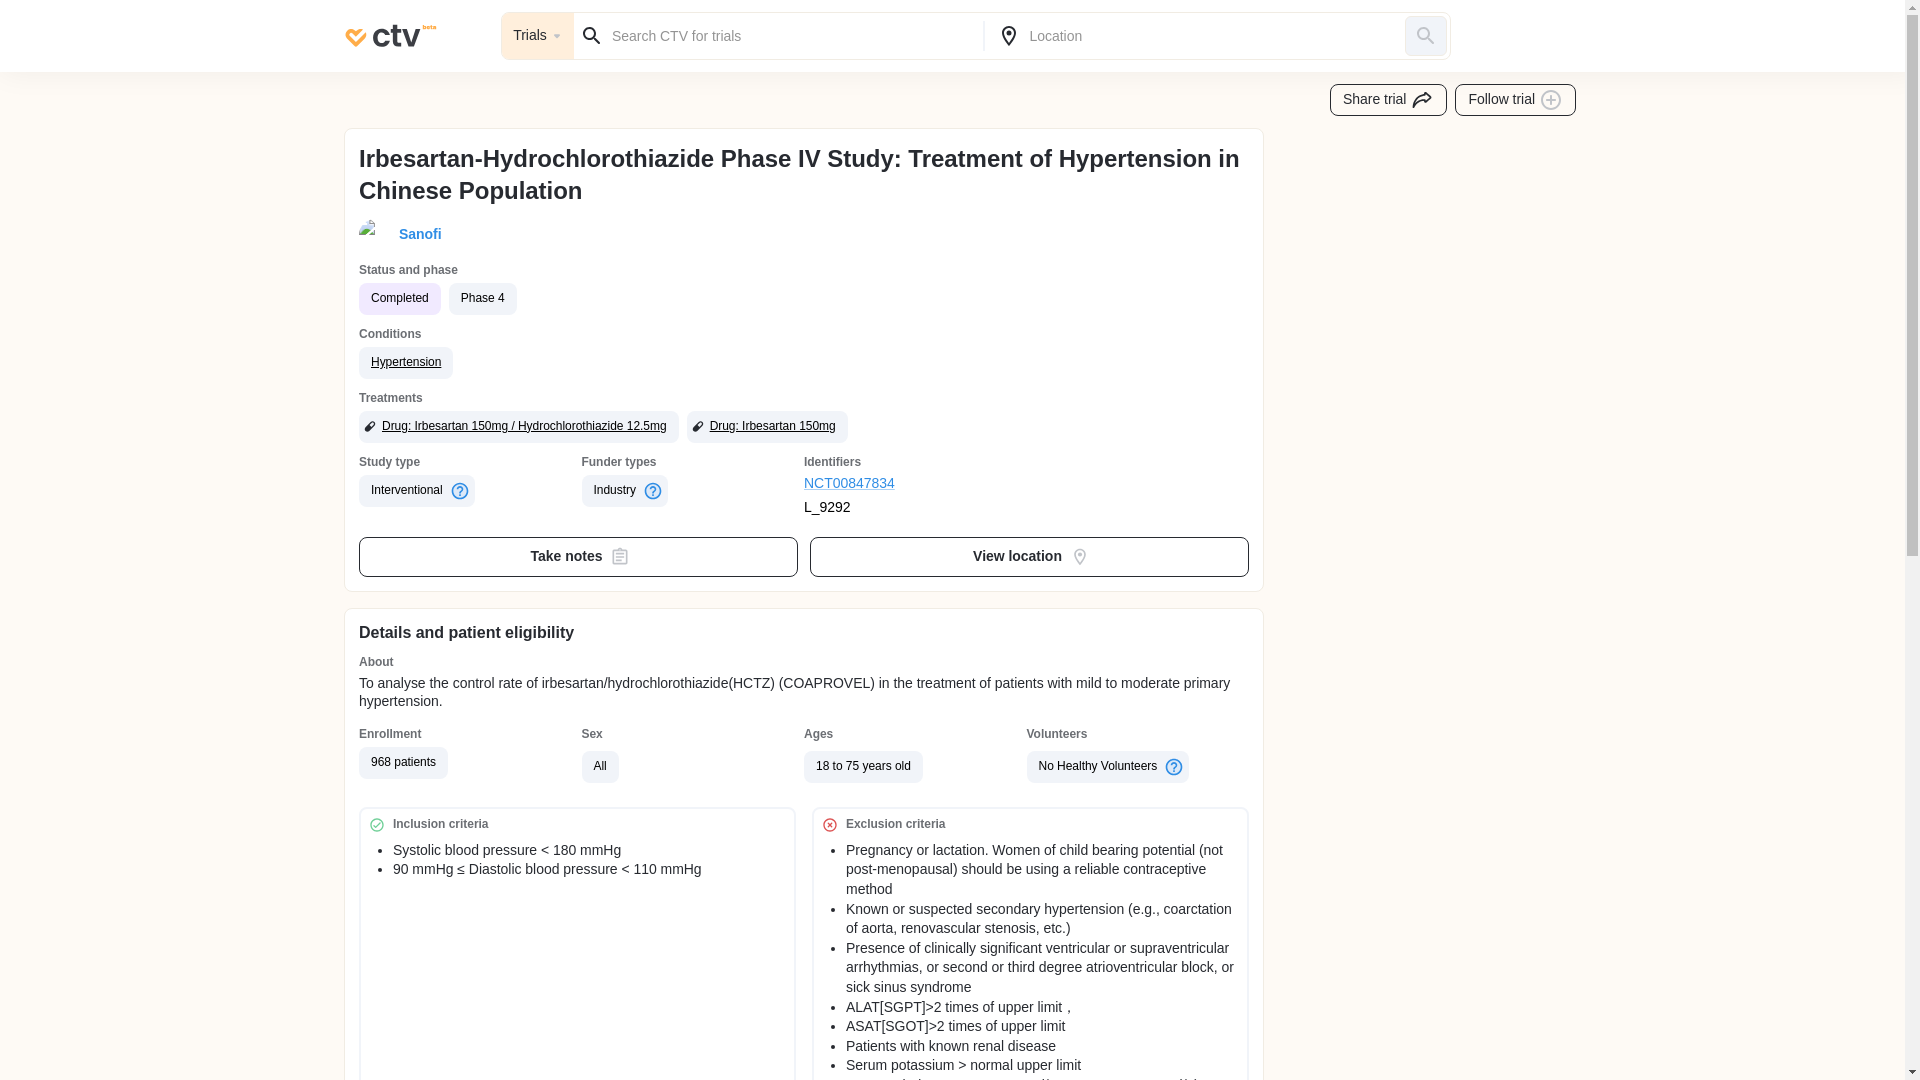  Describe the element at coordinates (1388, 100) in the screenshot. I see `Share trial` at that location.